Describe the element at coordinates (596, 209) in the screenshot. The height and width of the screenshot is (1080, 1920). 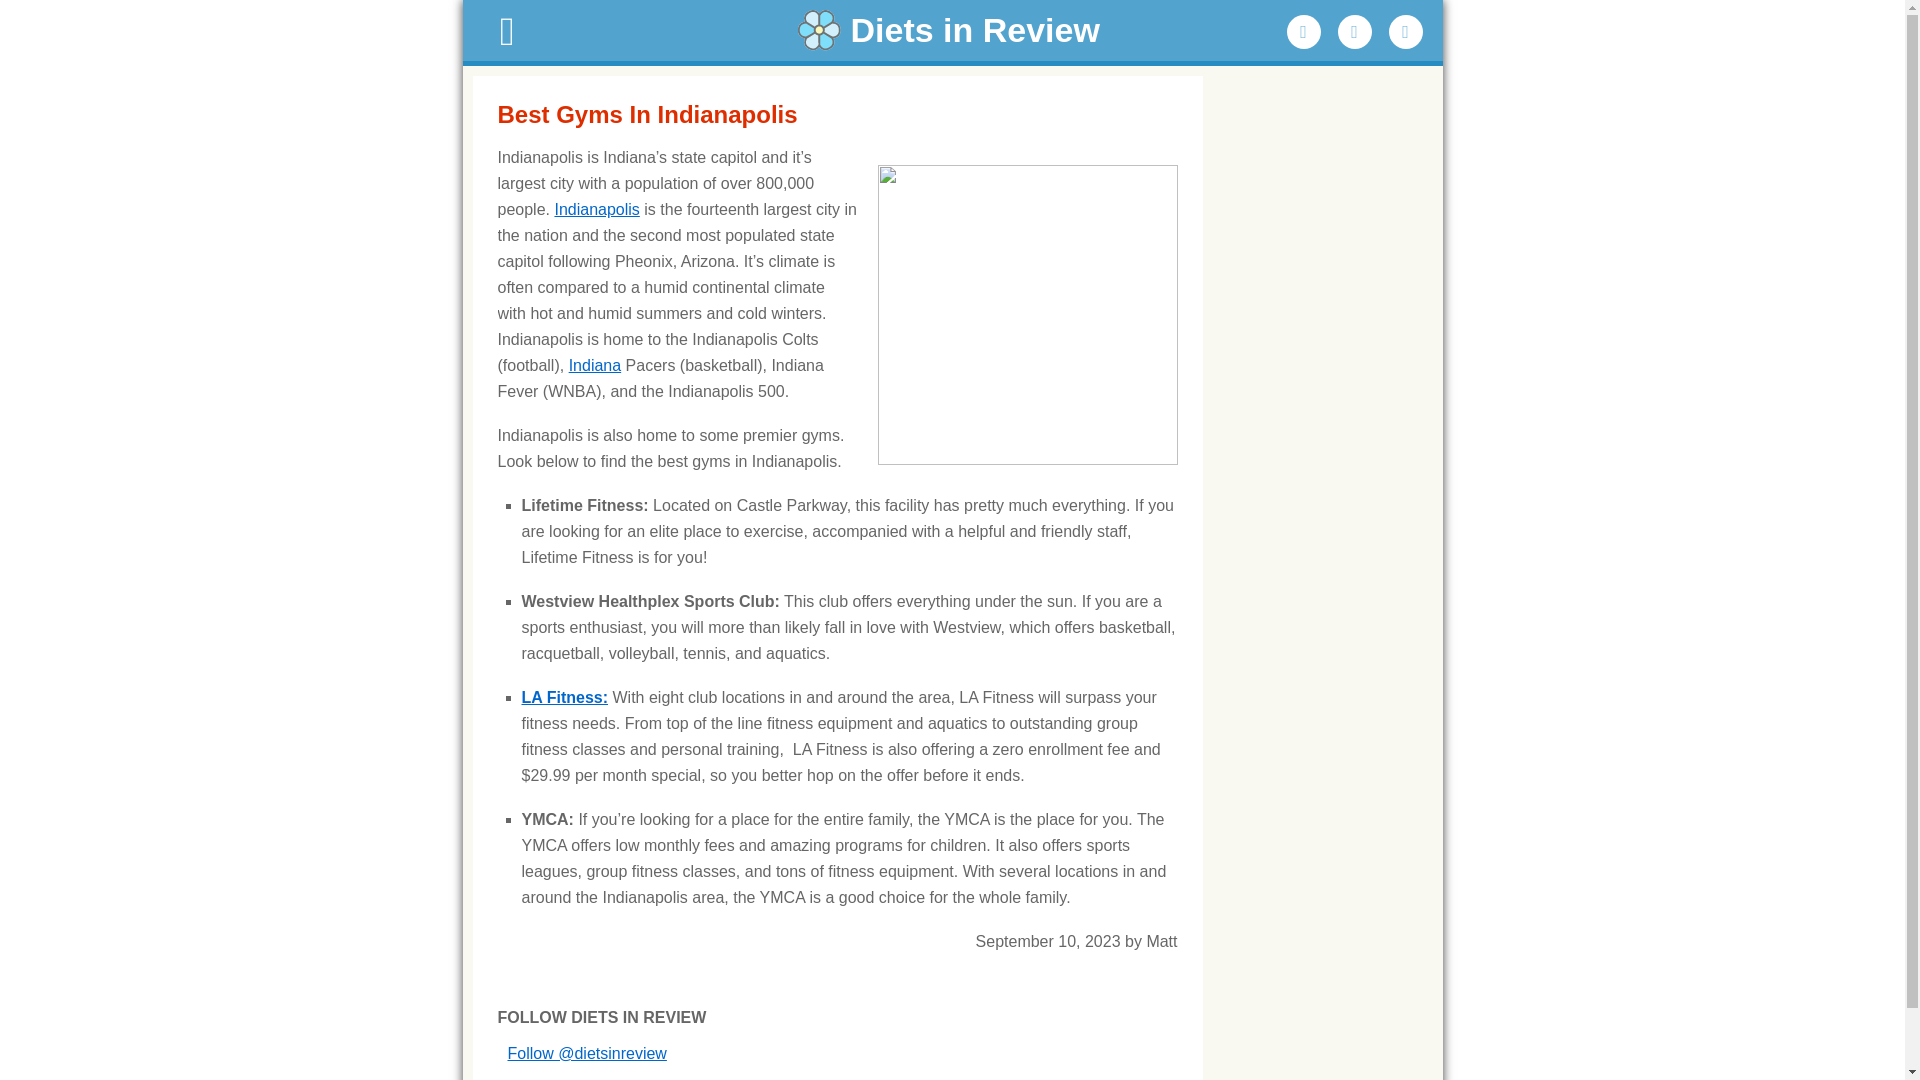
I see `What I Love About the Indy Mini` at that location.